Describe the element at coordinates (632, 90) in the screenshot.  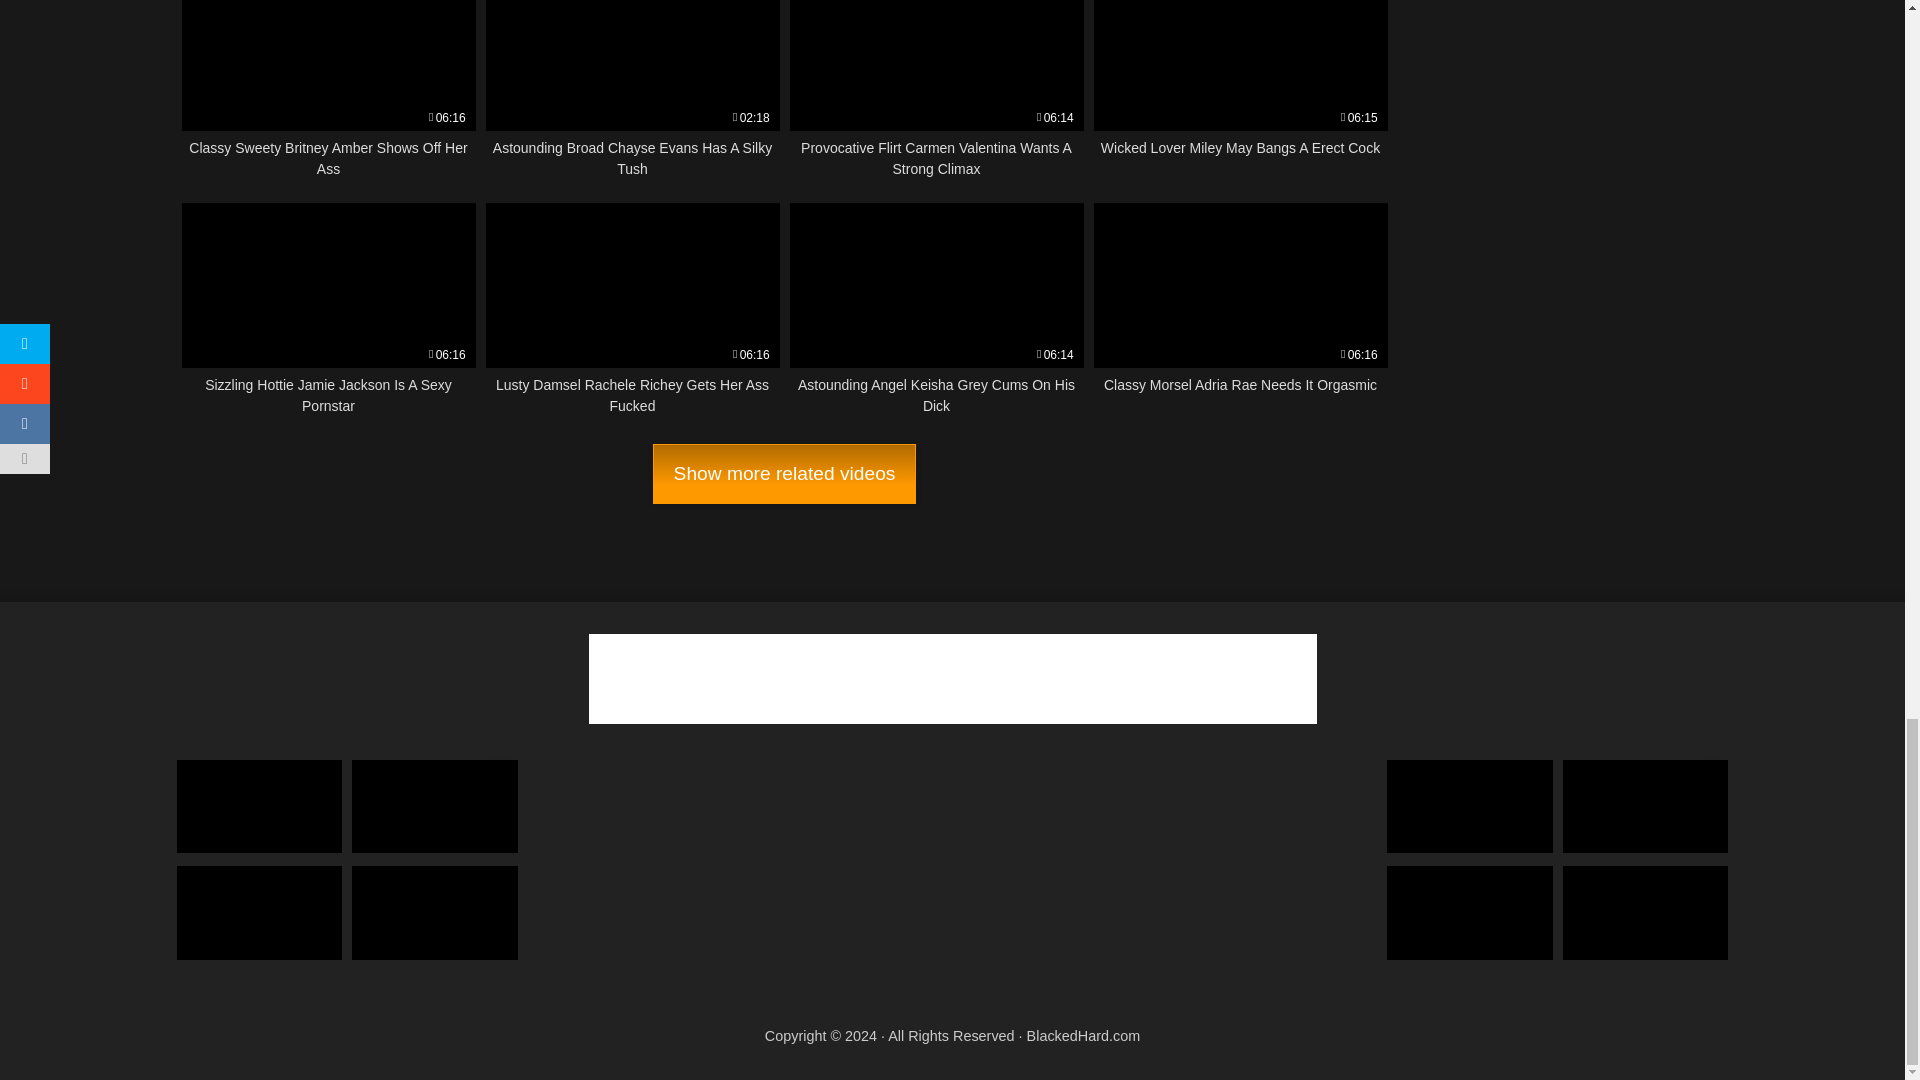
I see `Astounding Broad Chayse Evans Has A Silky Tush` at that location.